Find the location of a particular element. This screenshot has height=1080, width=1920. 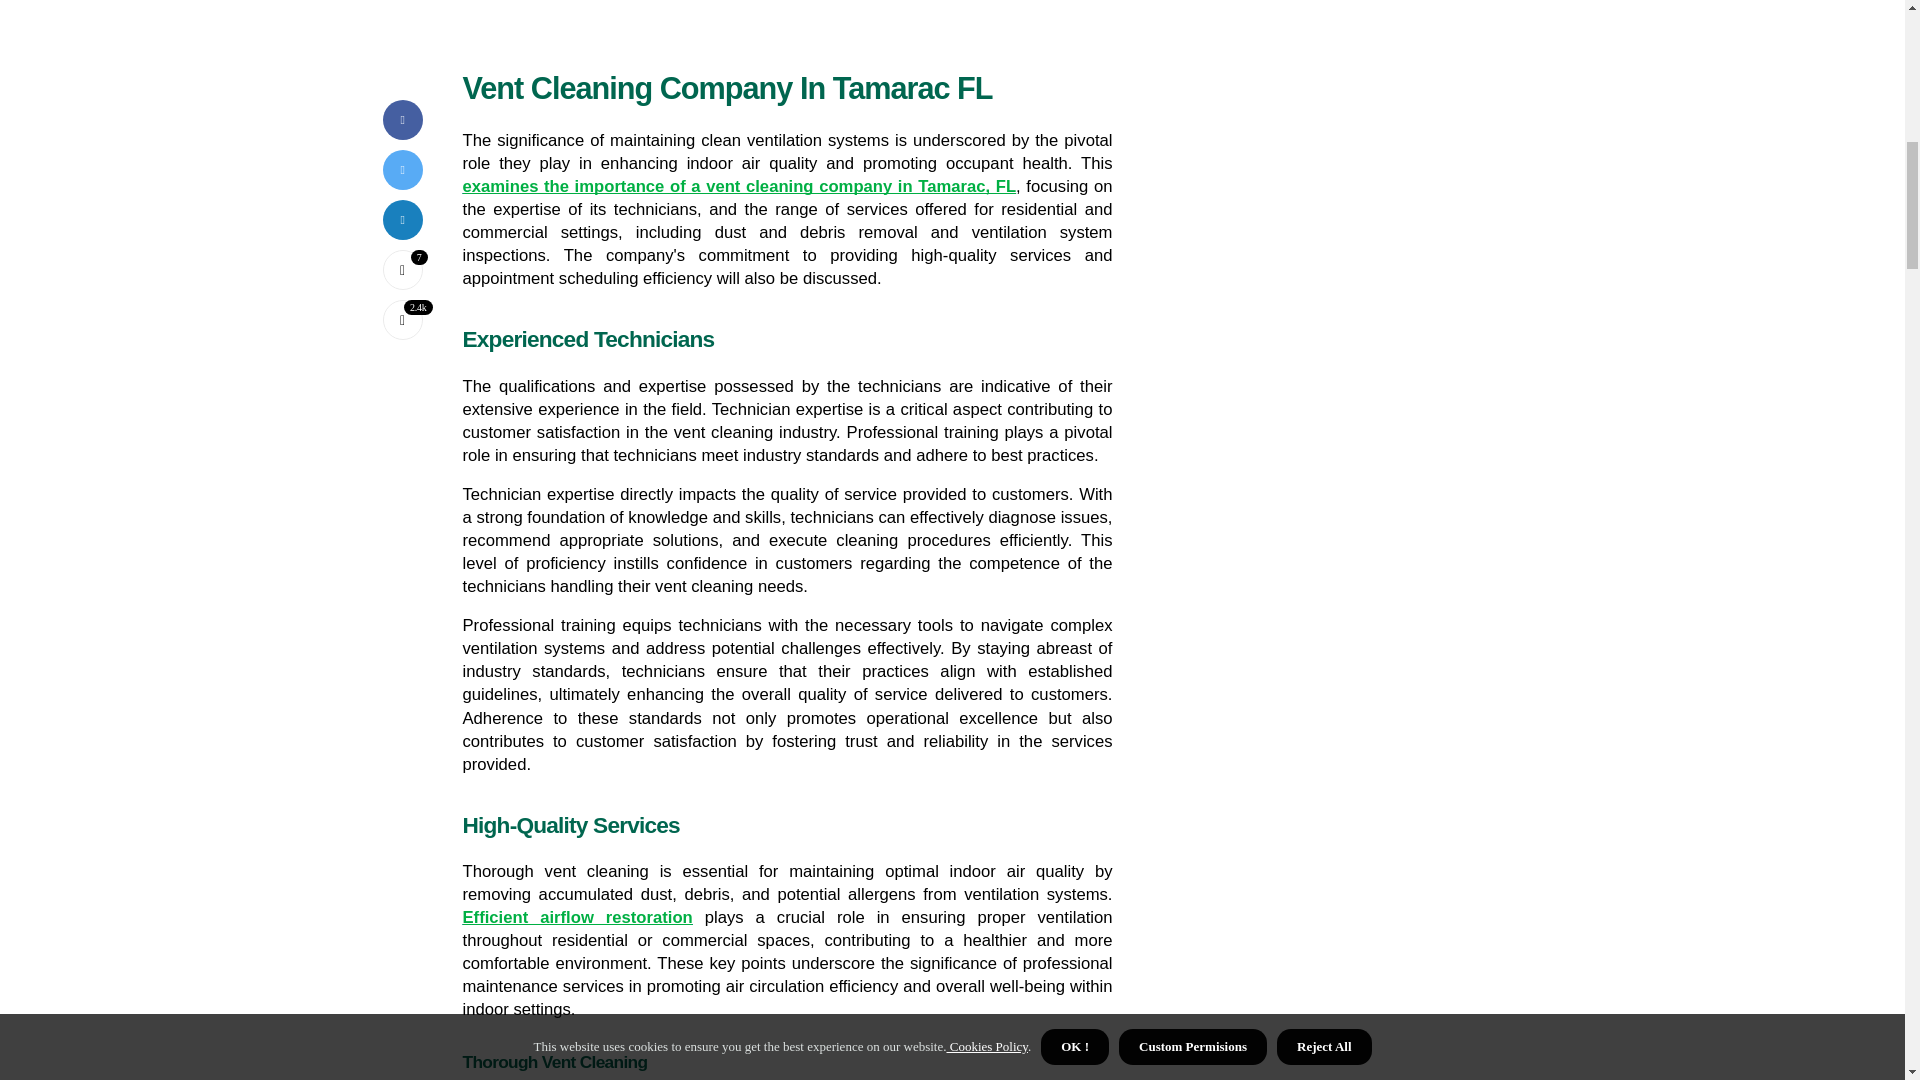

Efficient airflow restoration is located at coordinates (576, 917).